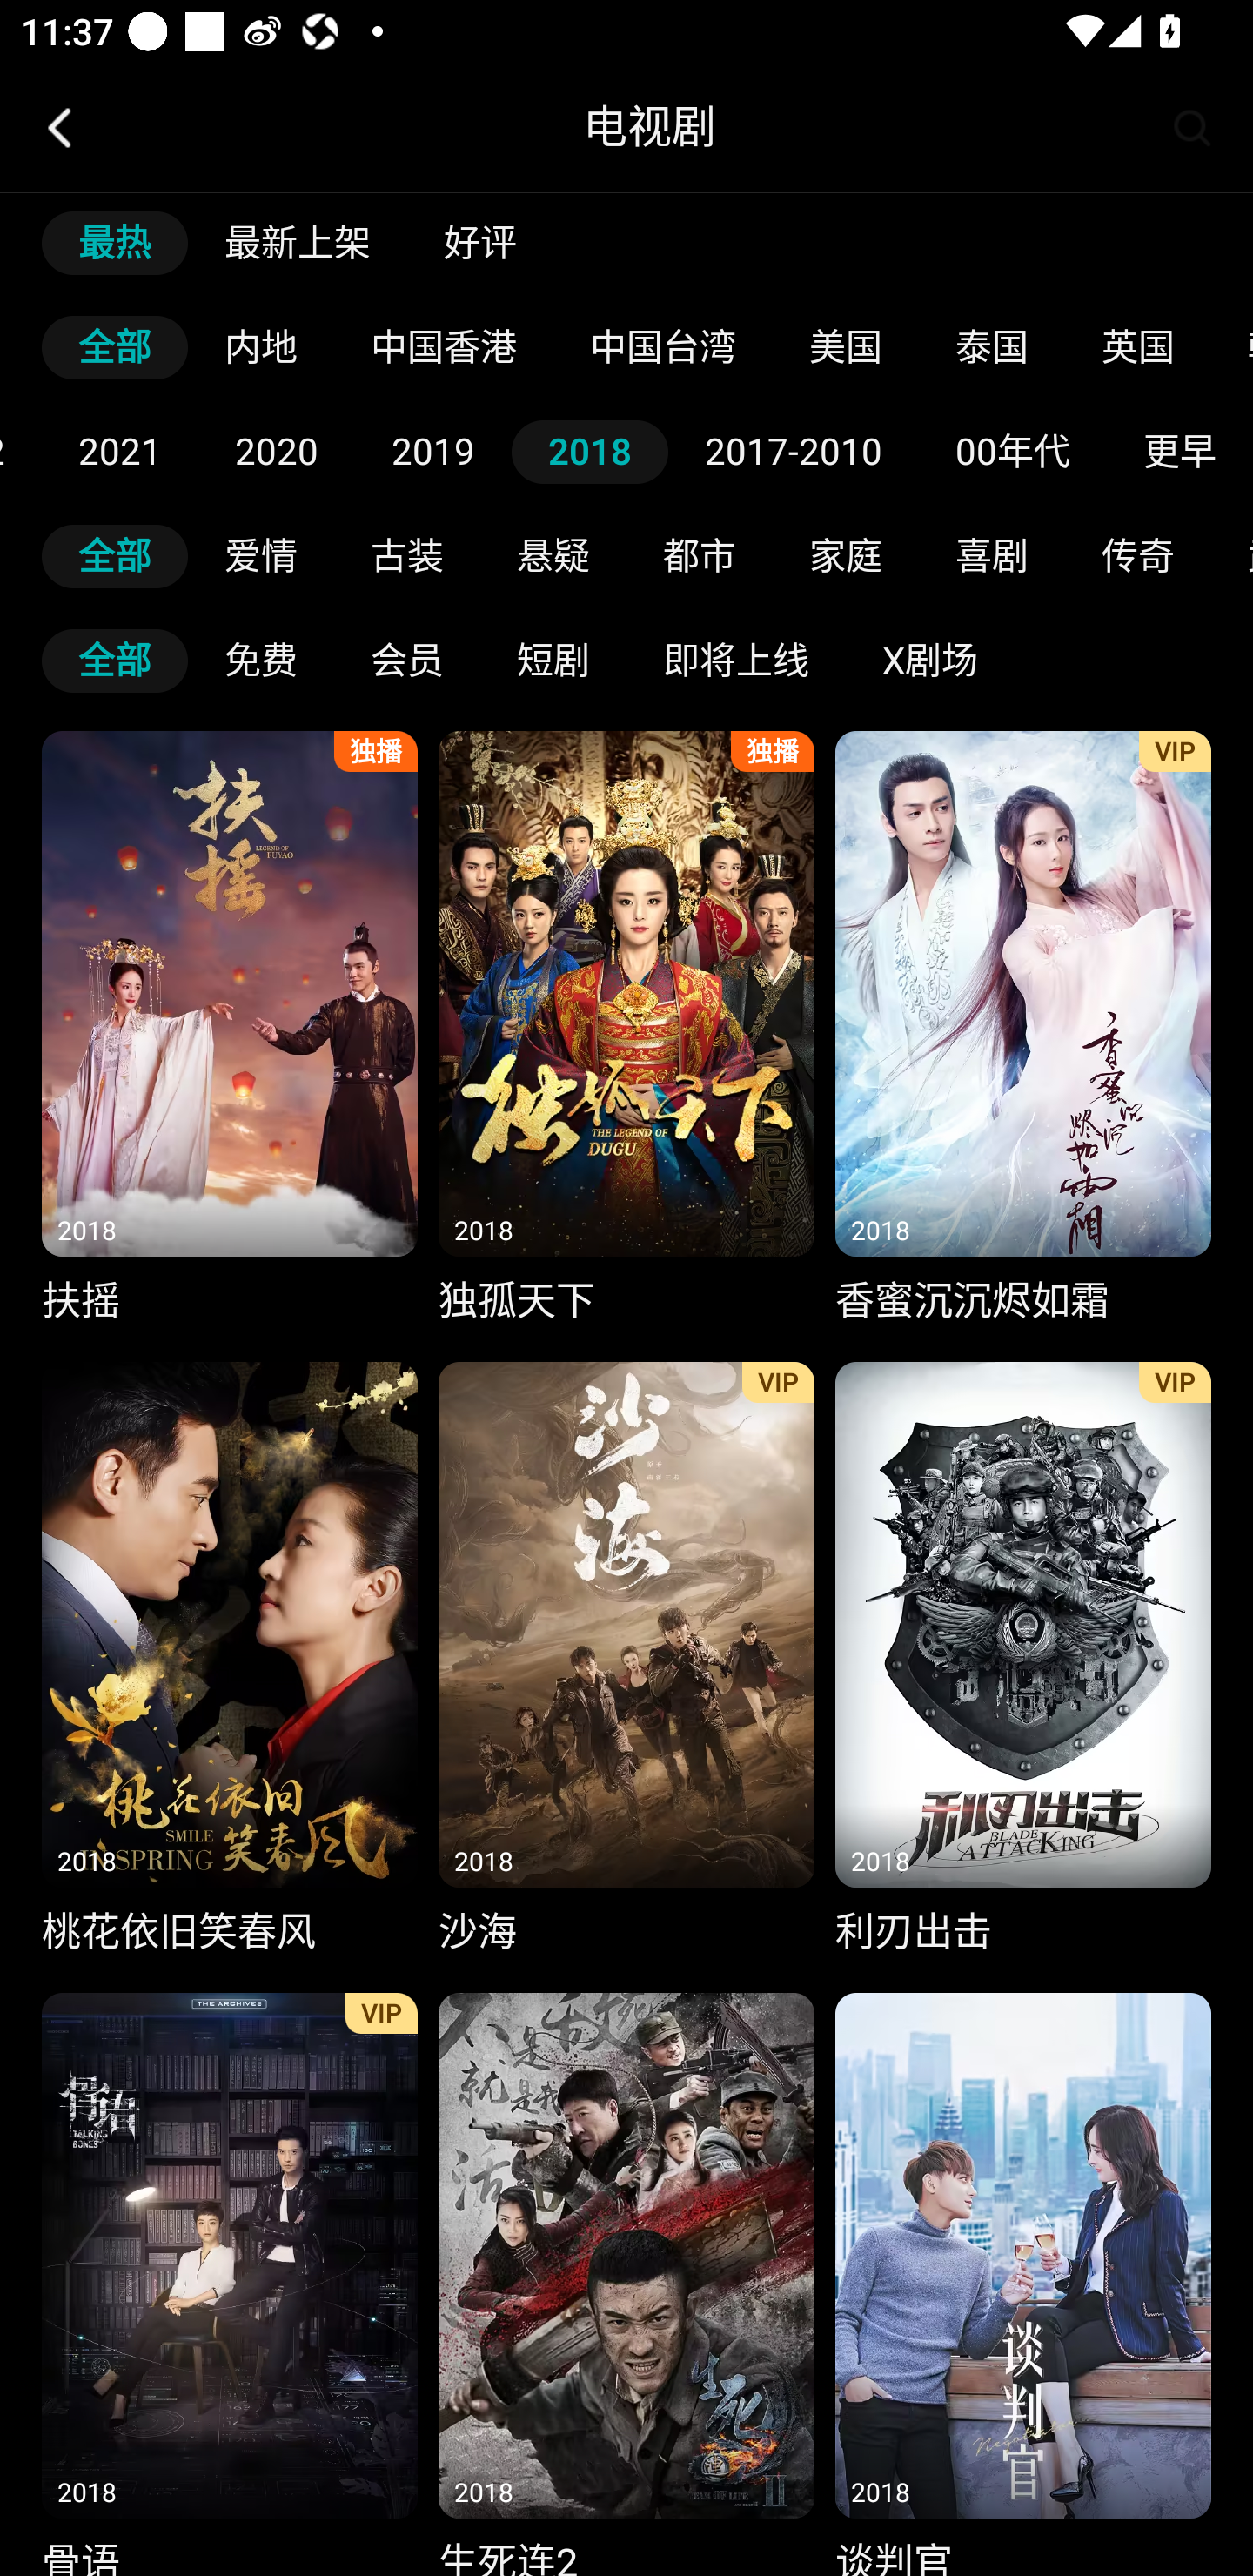  I want to click on 免费, so click(261, 661).